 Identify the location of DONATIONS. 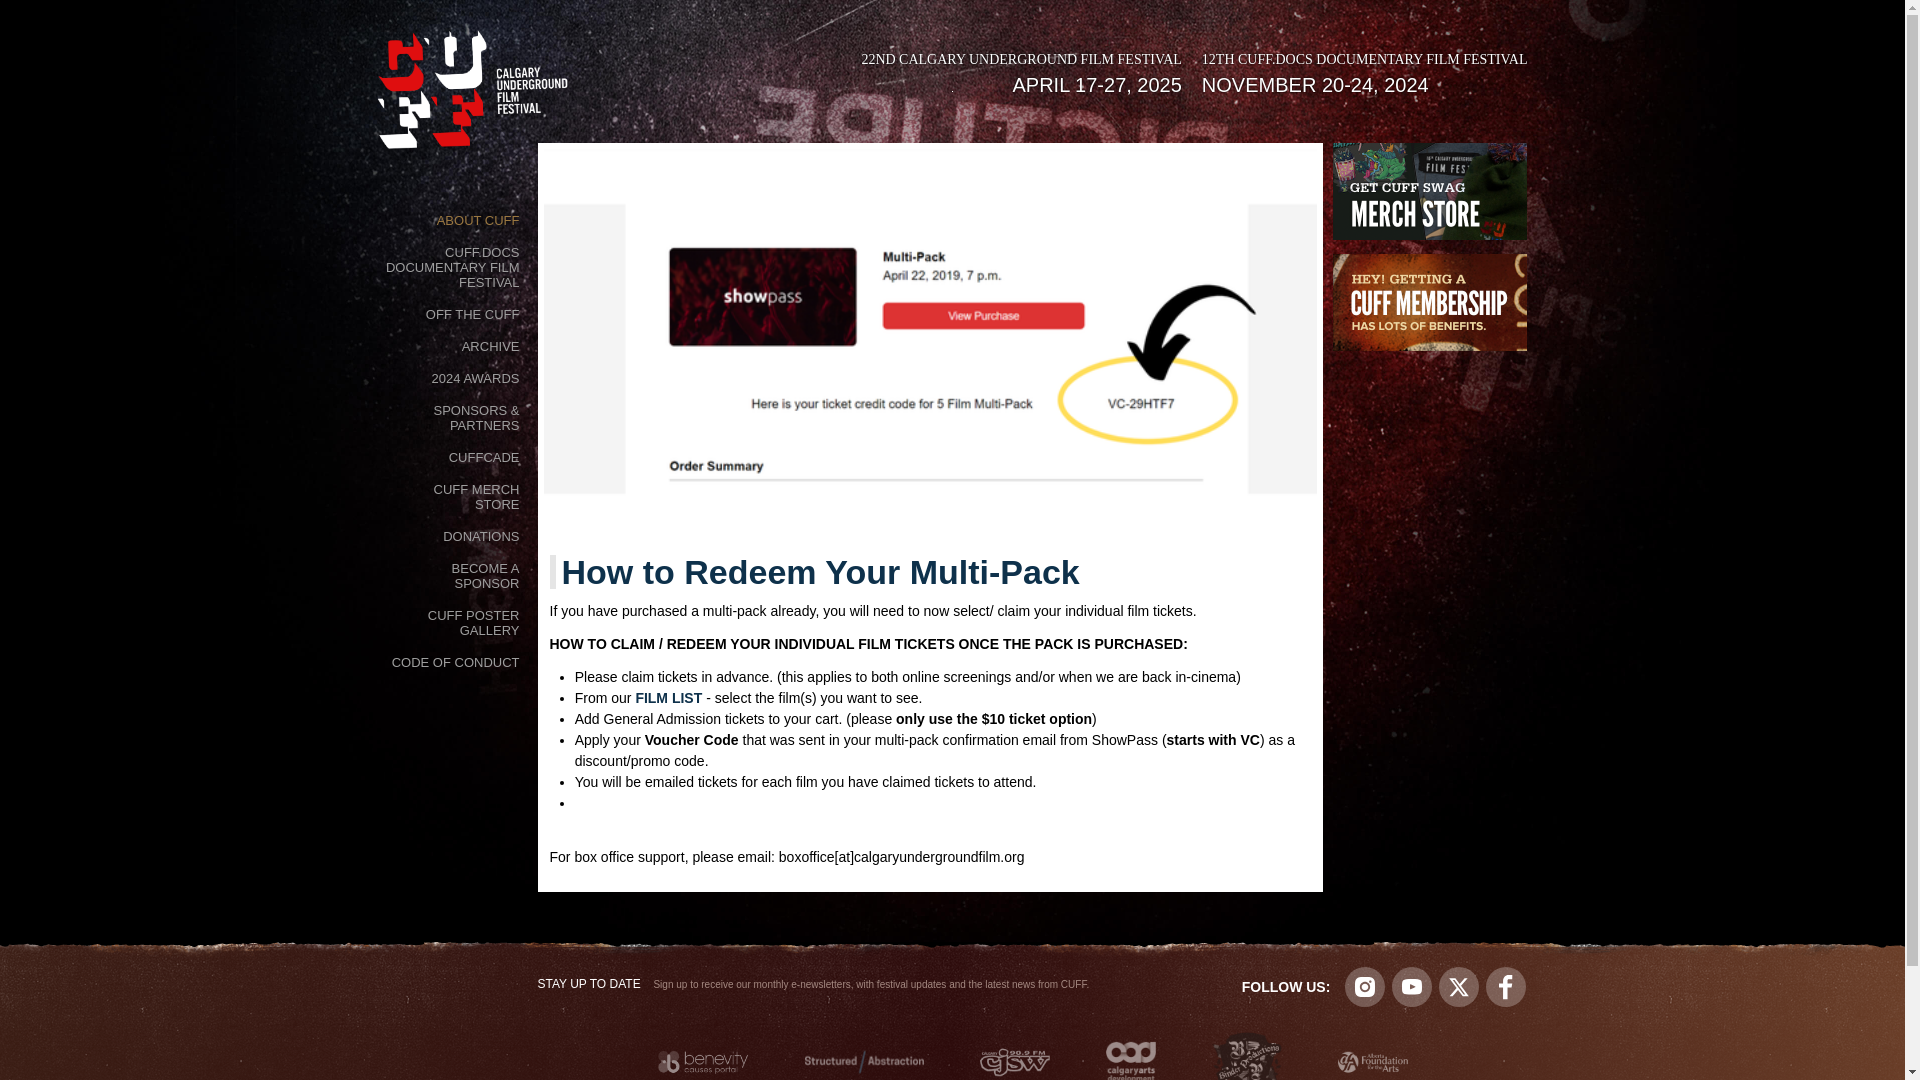
(480, 534).